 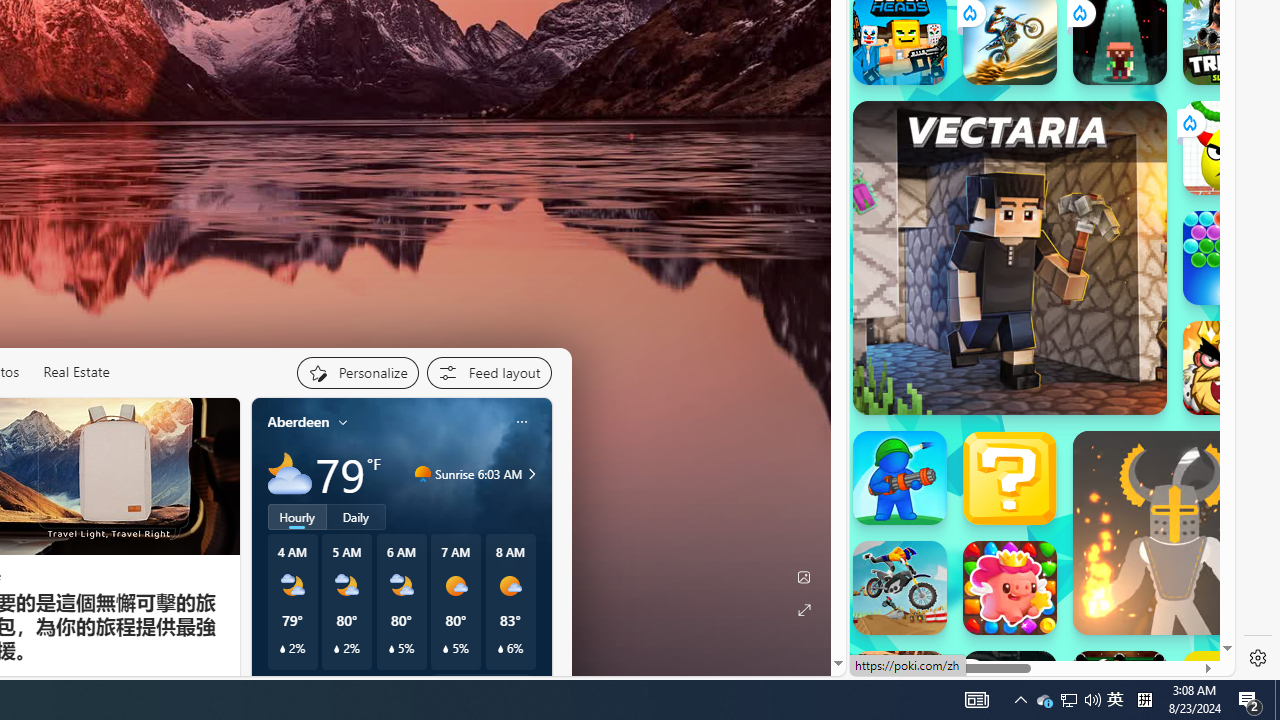 What do you see at coordinates (944, 334) in the screenshot?
I see `Hills of Steel` at bounding box center [944, 334].